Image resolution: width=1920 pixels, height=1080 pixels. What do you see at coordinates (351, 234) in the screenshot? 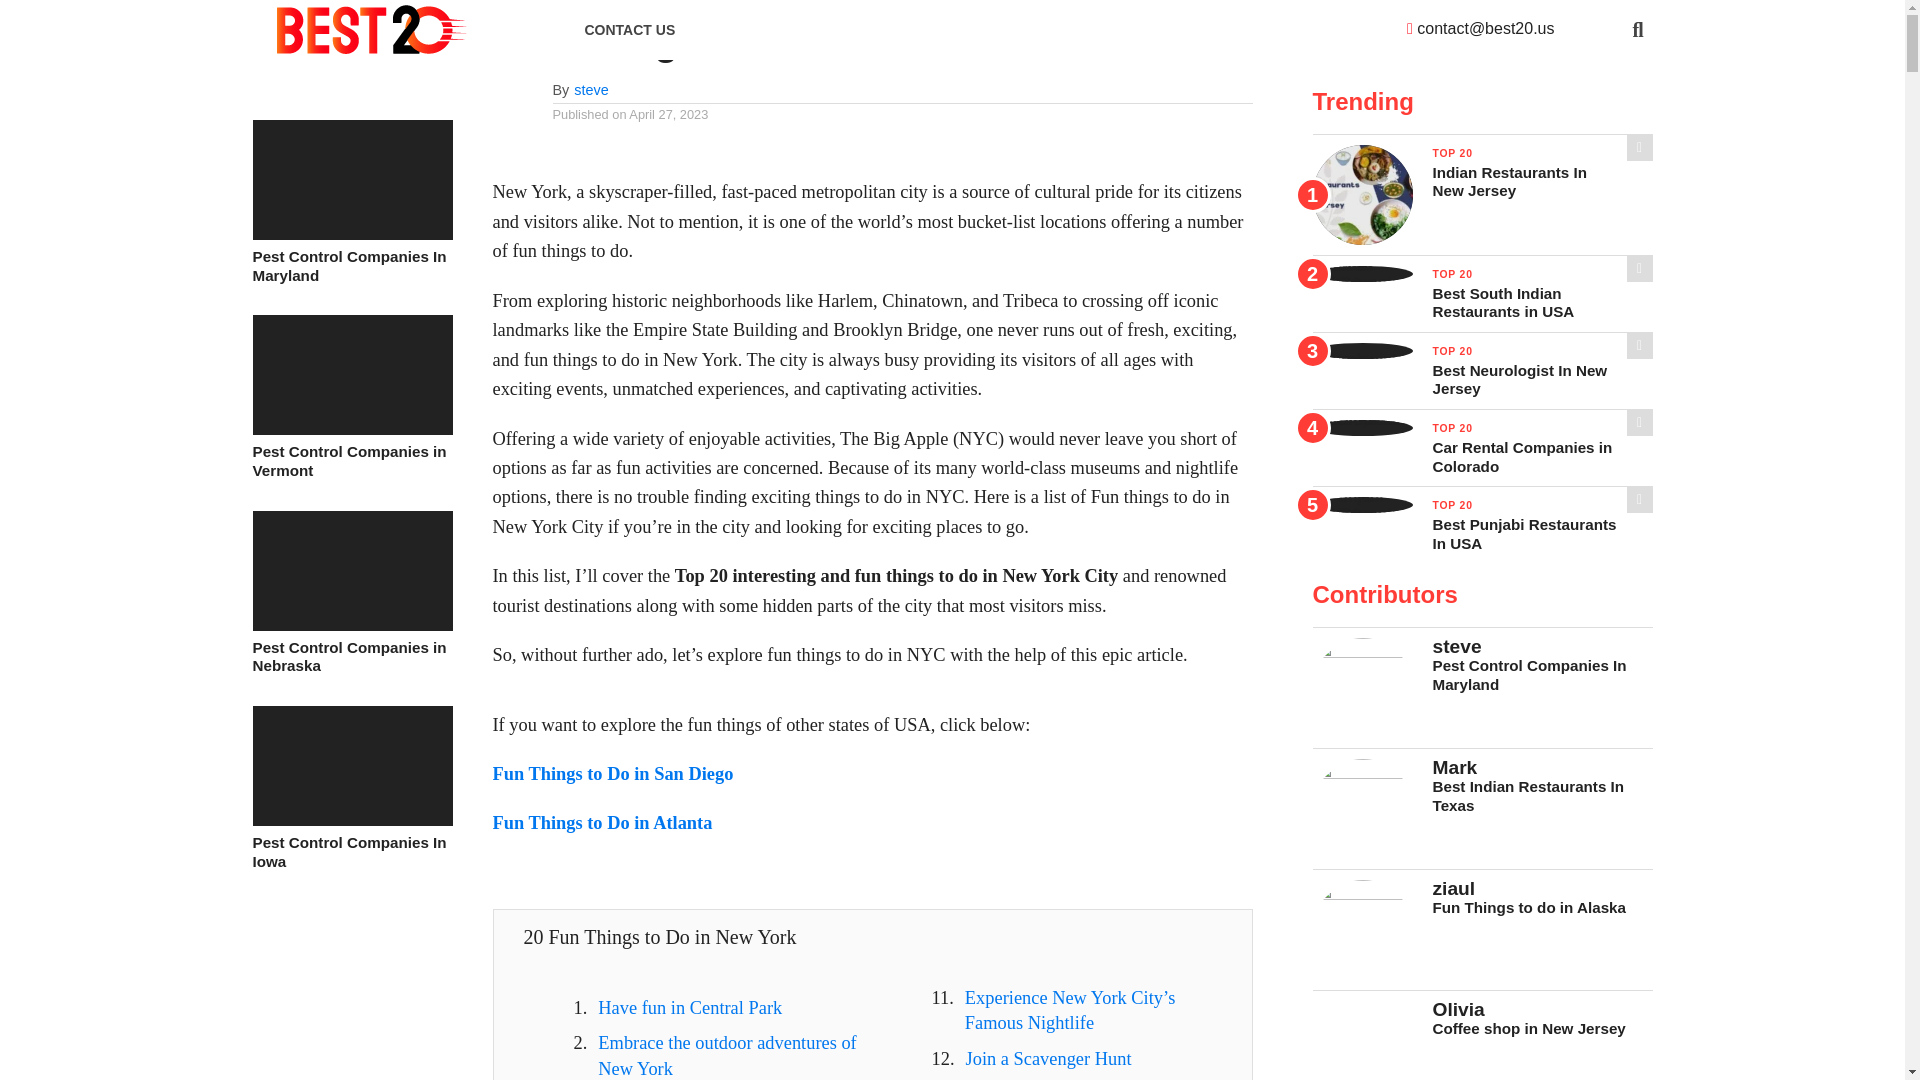
I see `Pest Control Companies In Maryland` at bounding box center [351, 234].